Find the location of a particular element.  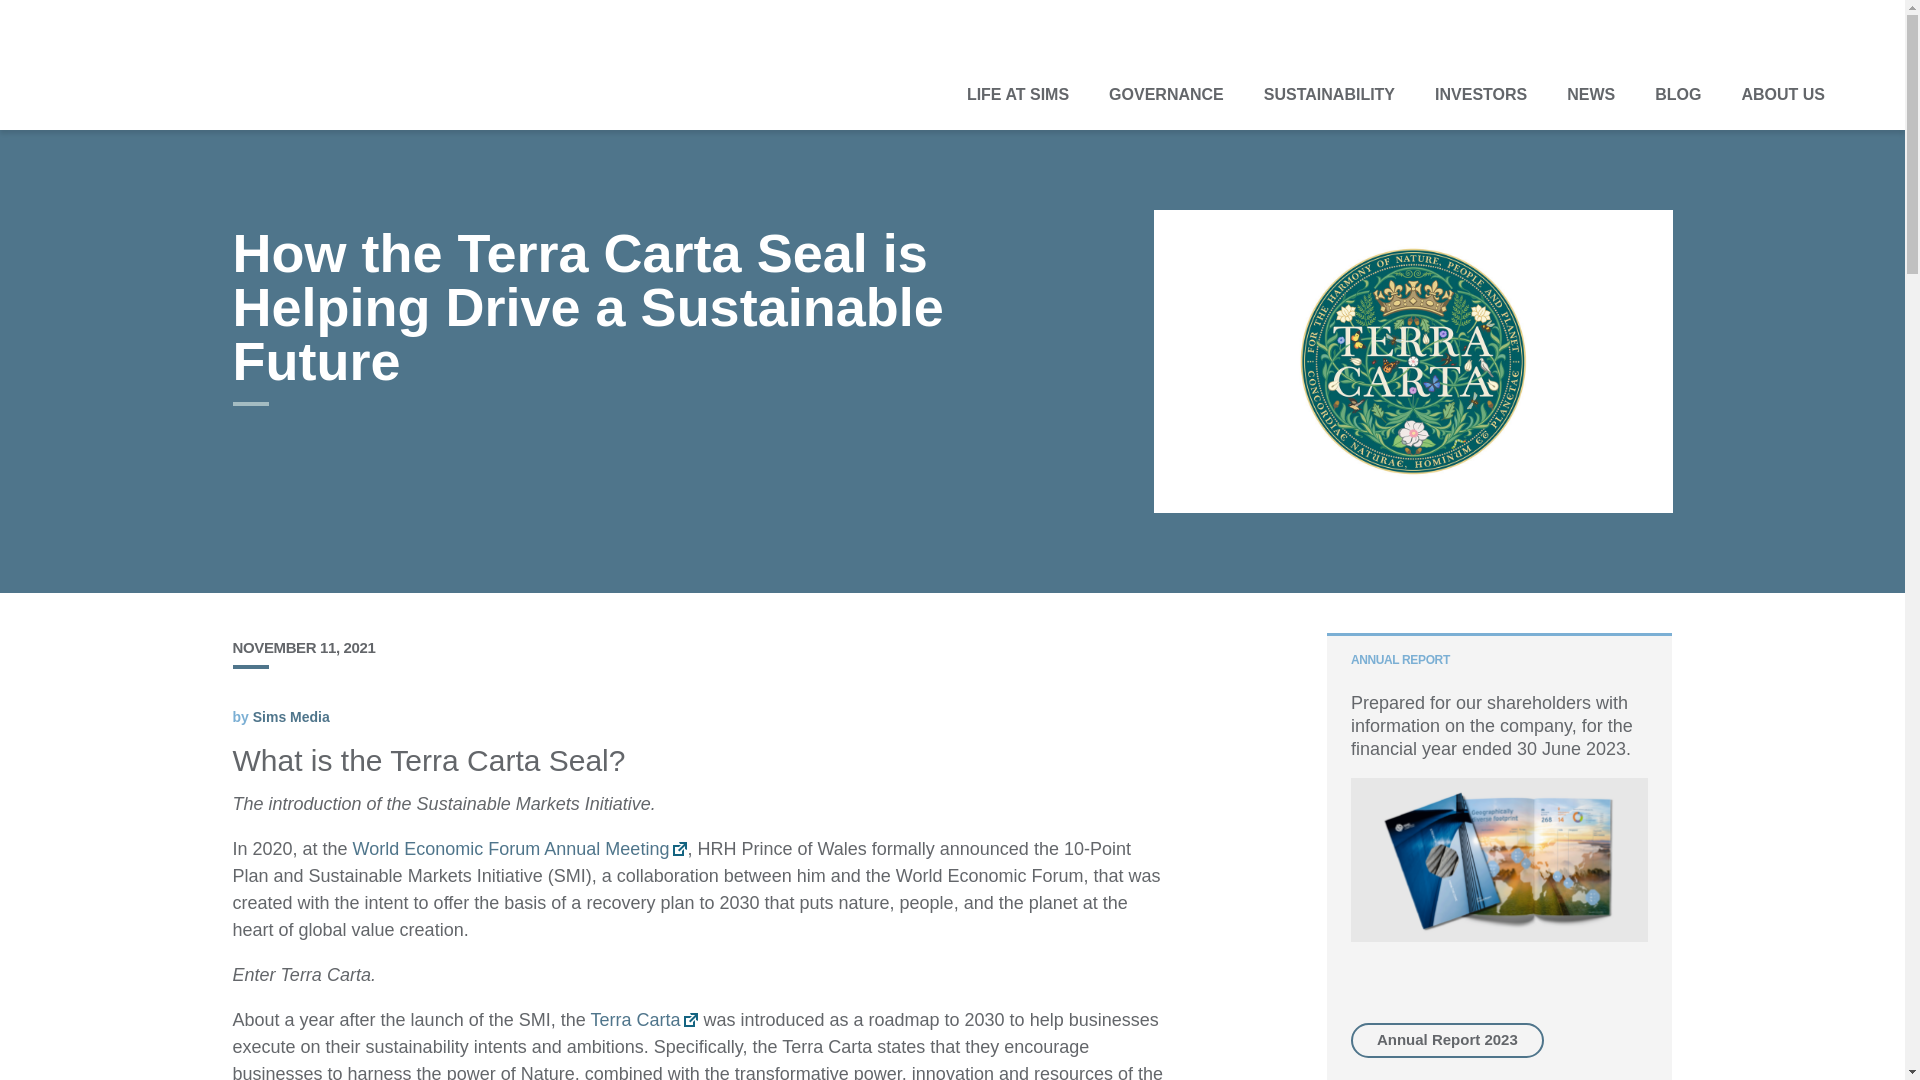

GOVERNANCE is located at coordinates (1166, 94).